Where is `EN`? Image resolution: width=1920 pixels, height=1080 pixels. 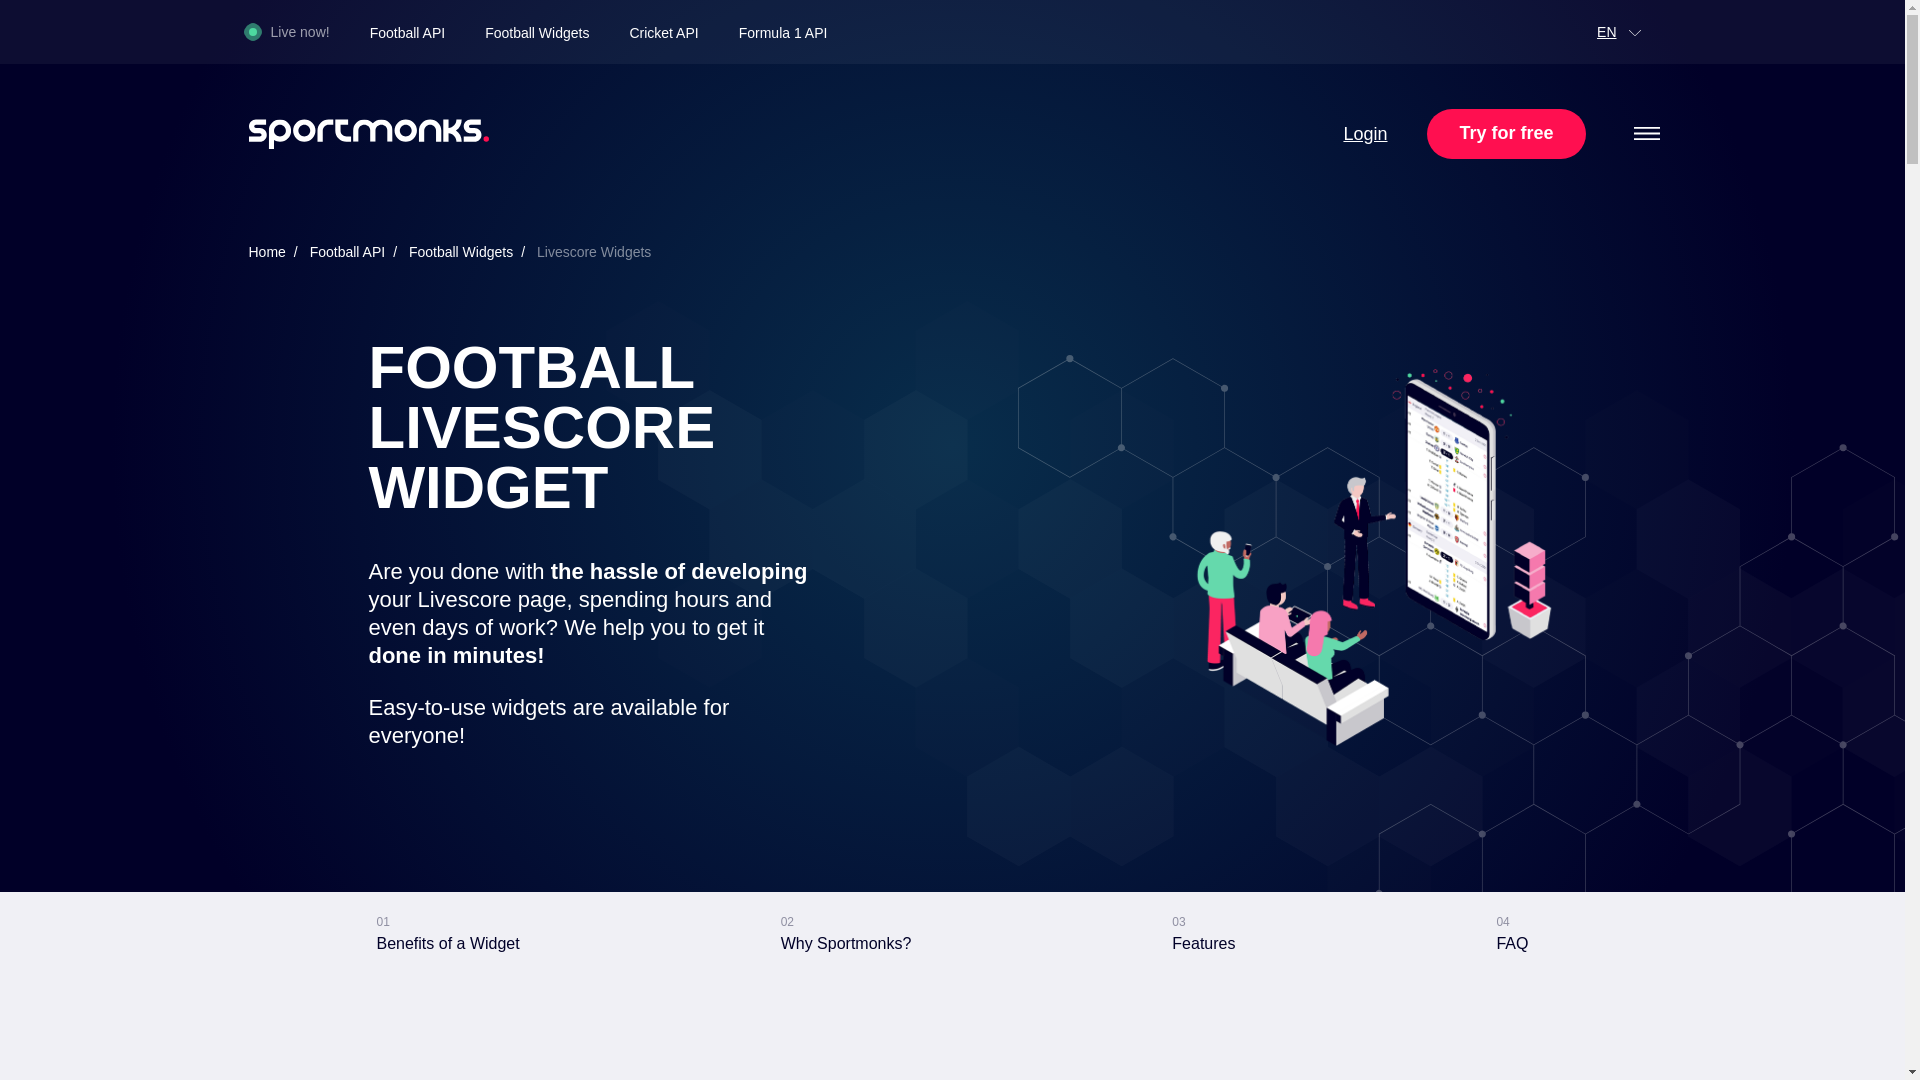
EN is located at coordinates (783, 31).